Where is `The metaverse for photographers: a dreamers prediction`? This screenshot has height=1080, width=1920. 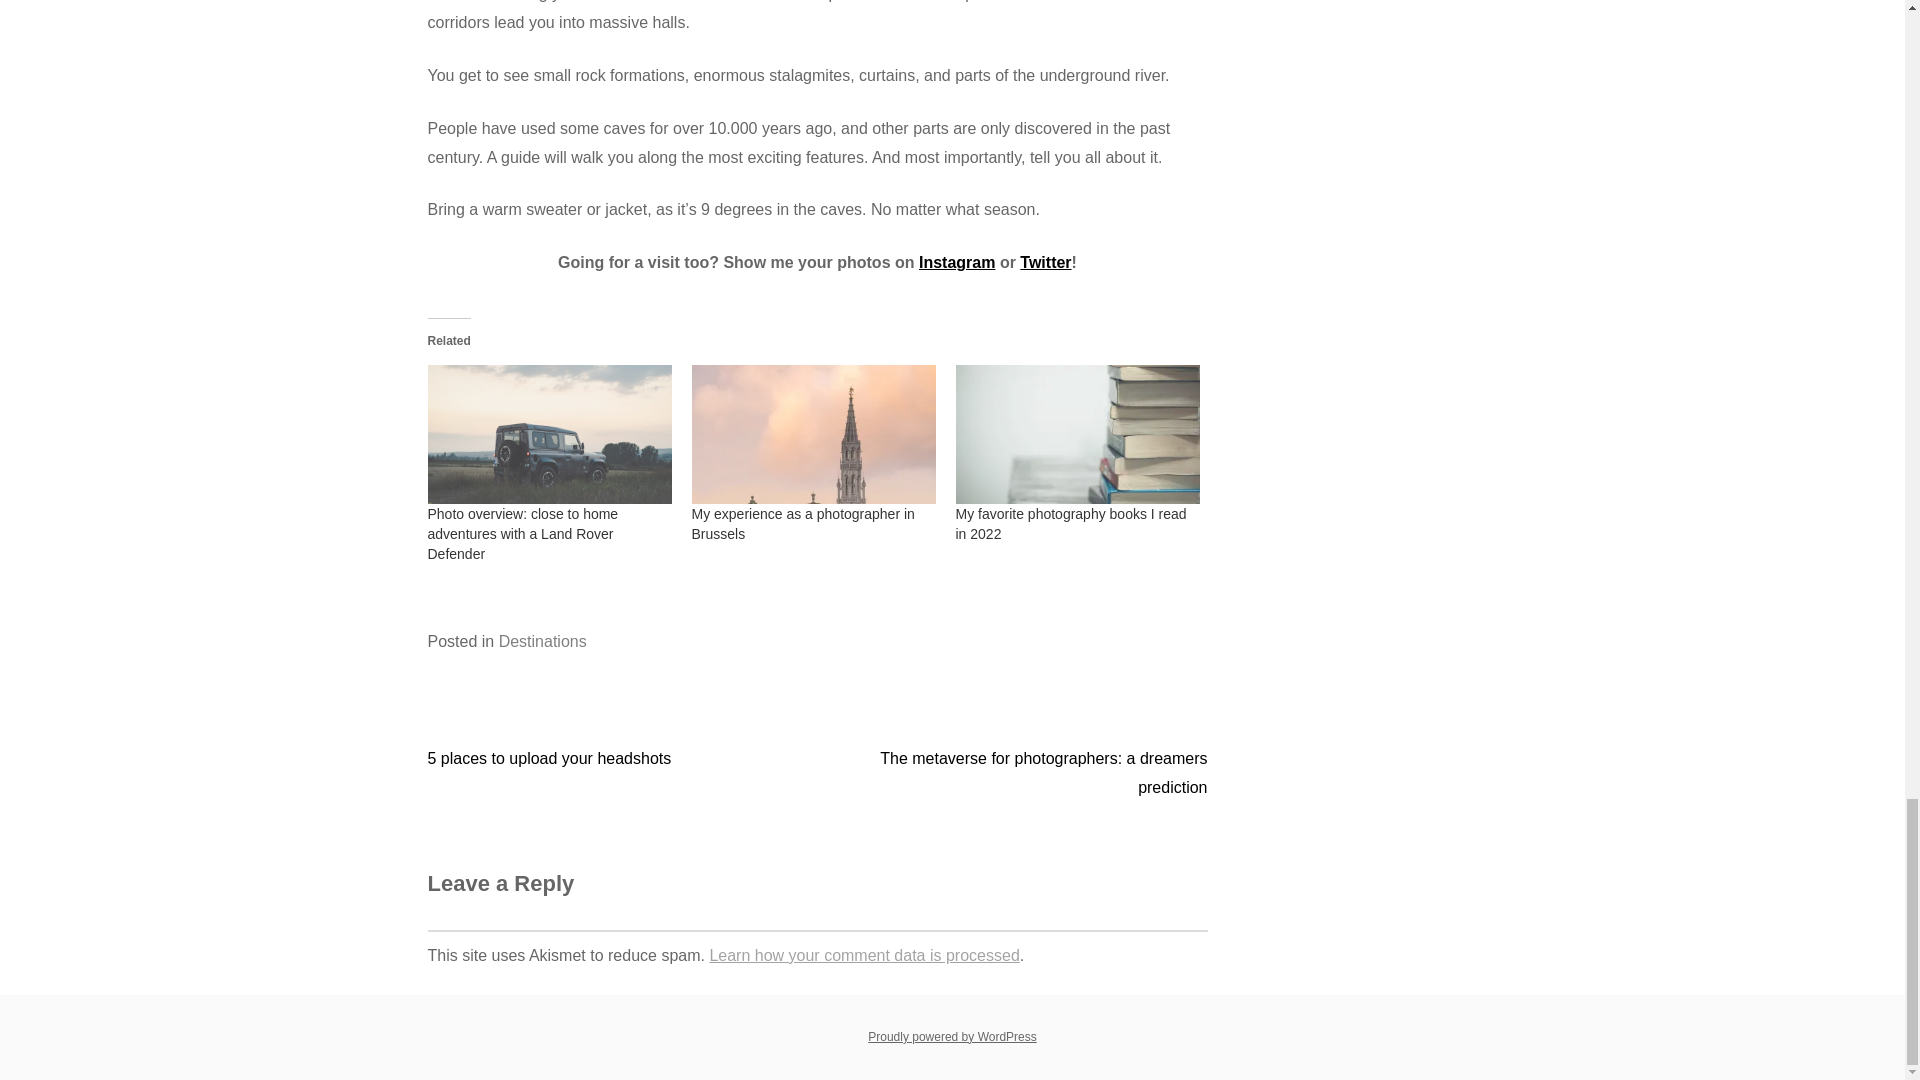 The metaverse for photographers: a dreamers prediction is located at coordinates (1043, 772).